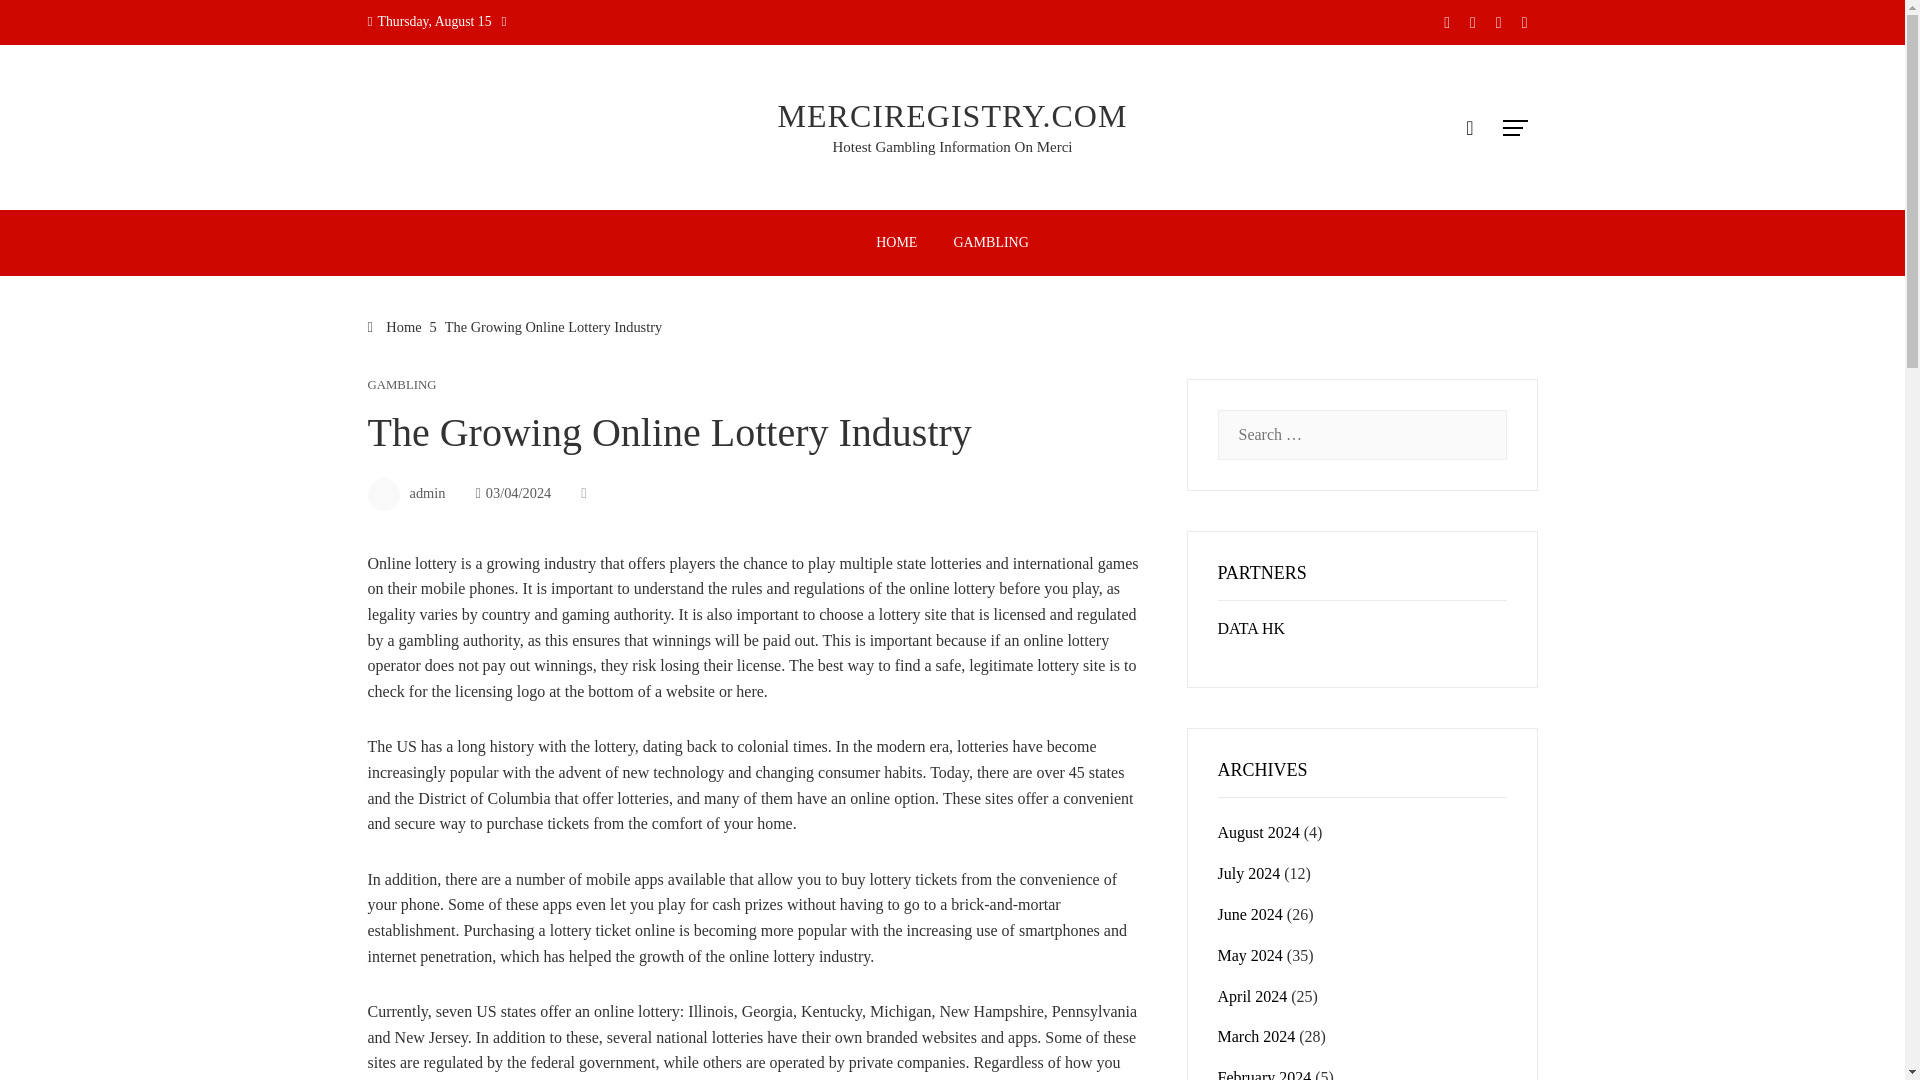  What do you see at coordinates (1248, 874) in the screenshot?
I see `July 2024` at bounding box center [1248, 874].